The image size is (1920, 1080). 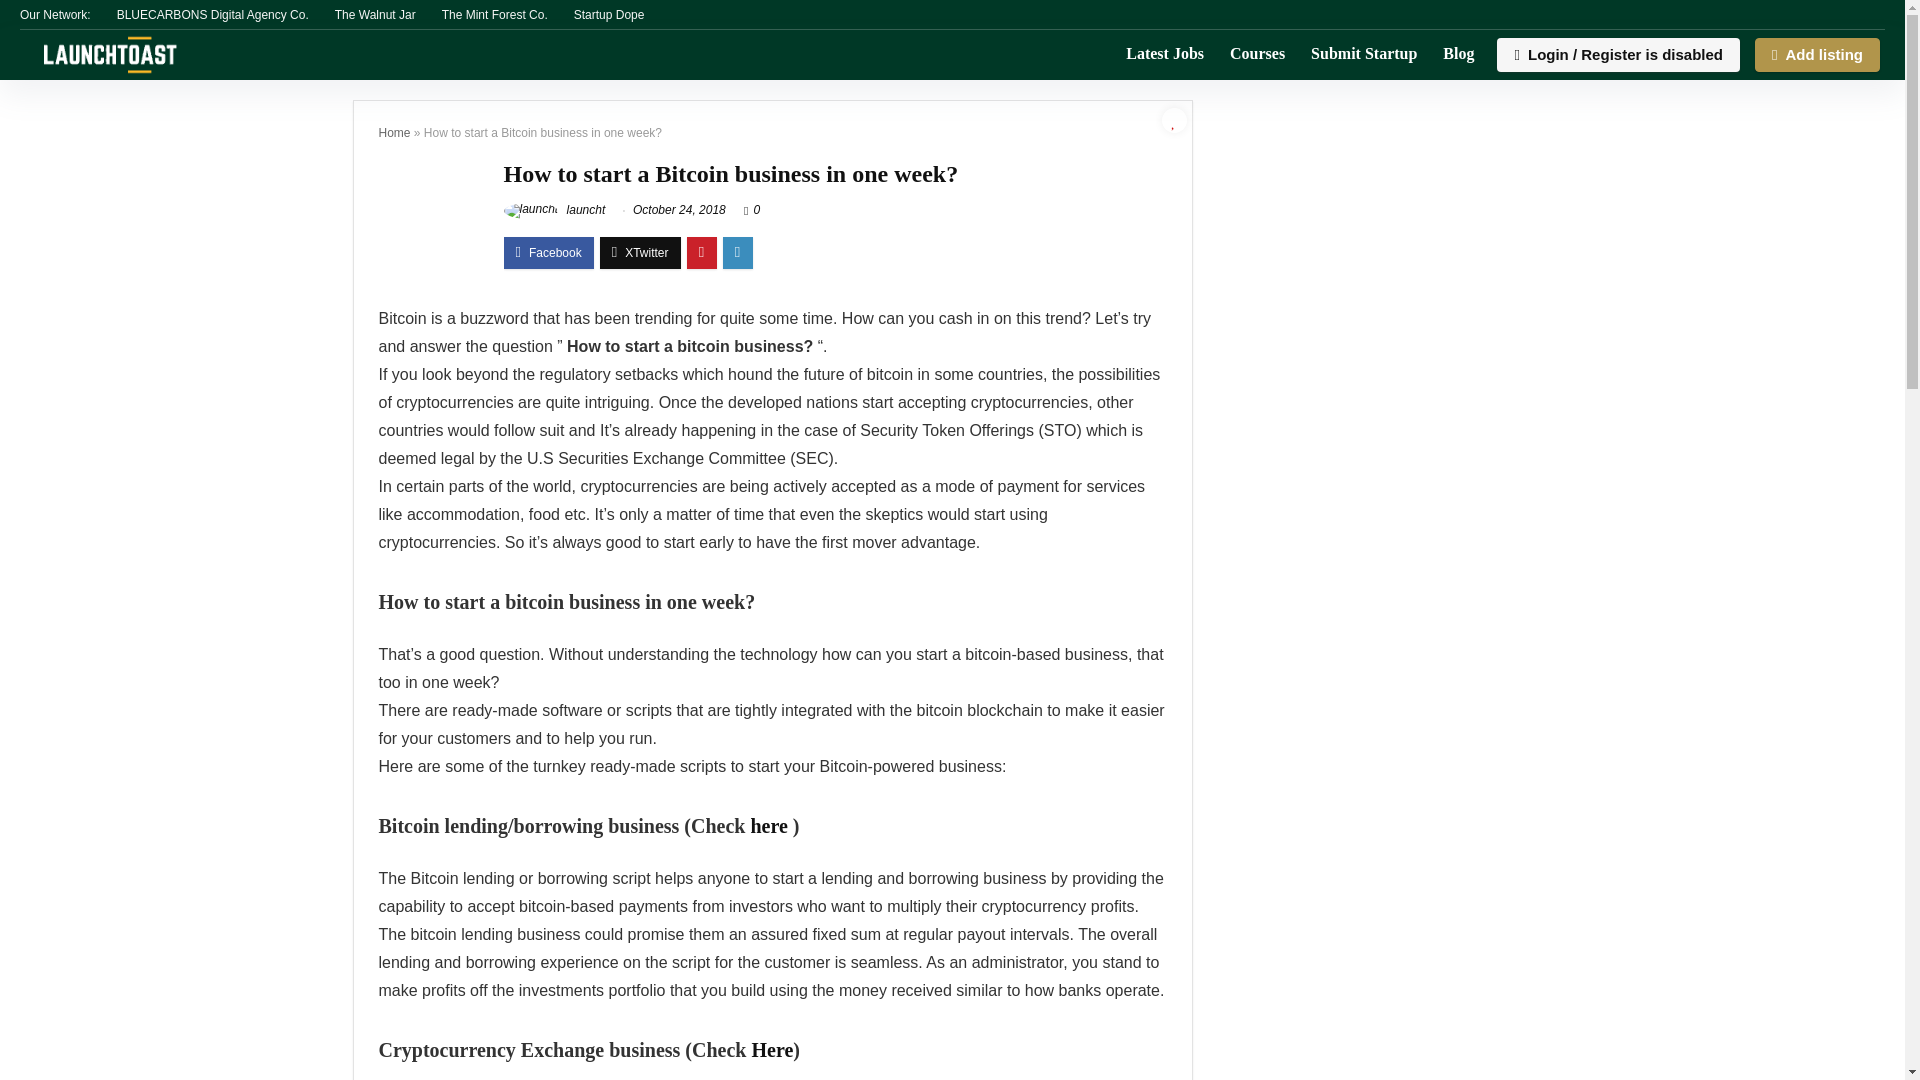 What do you see at coordinates (1816, 54) in the screenshot?
I see `Add listing` at bounding box center [1816, 54].